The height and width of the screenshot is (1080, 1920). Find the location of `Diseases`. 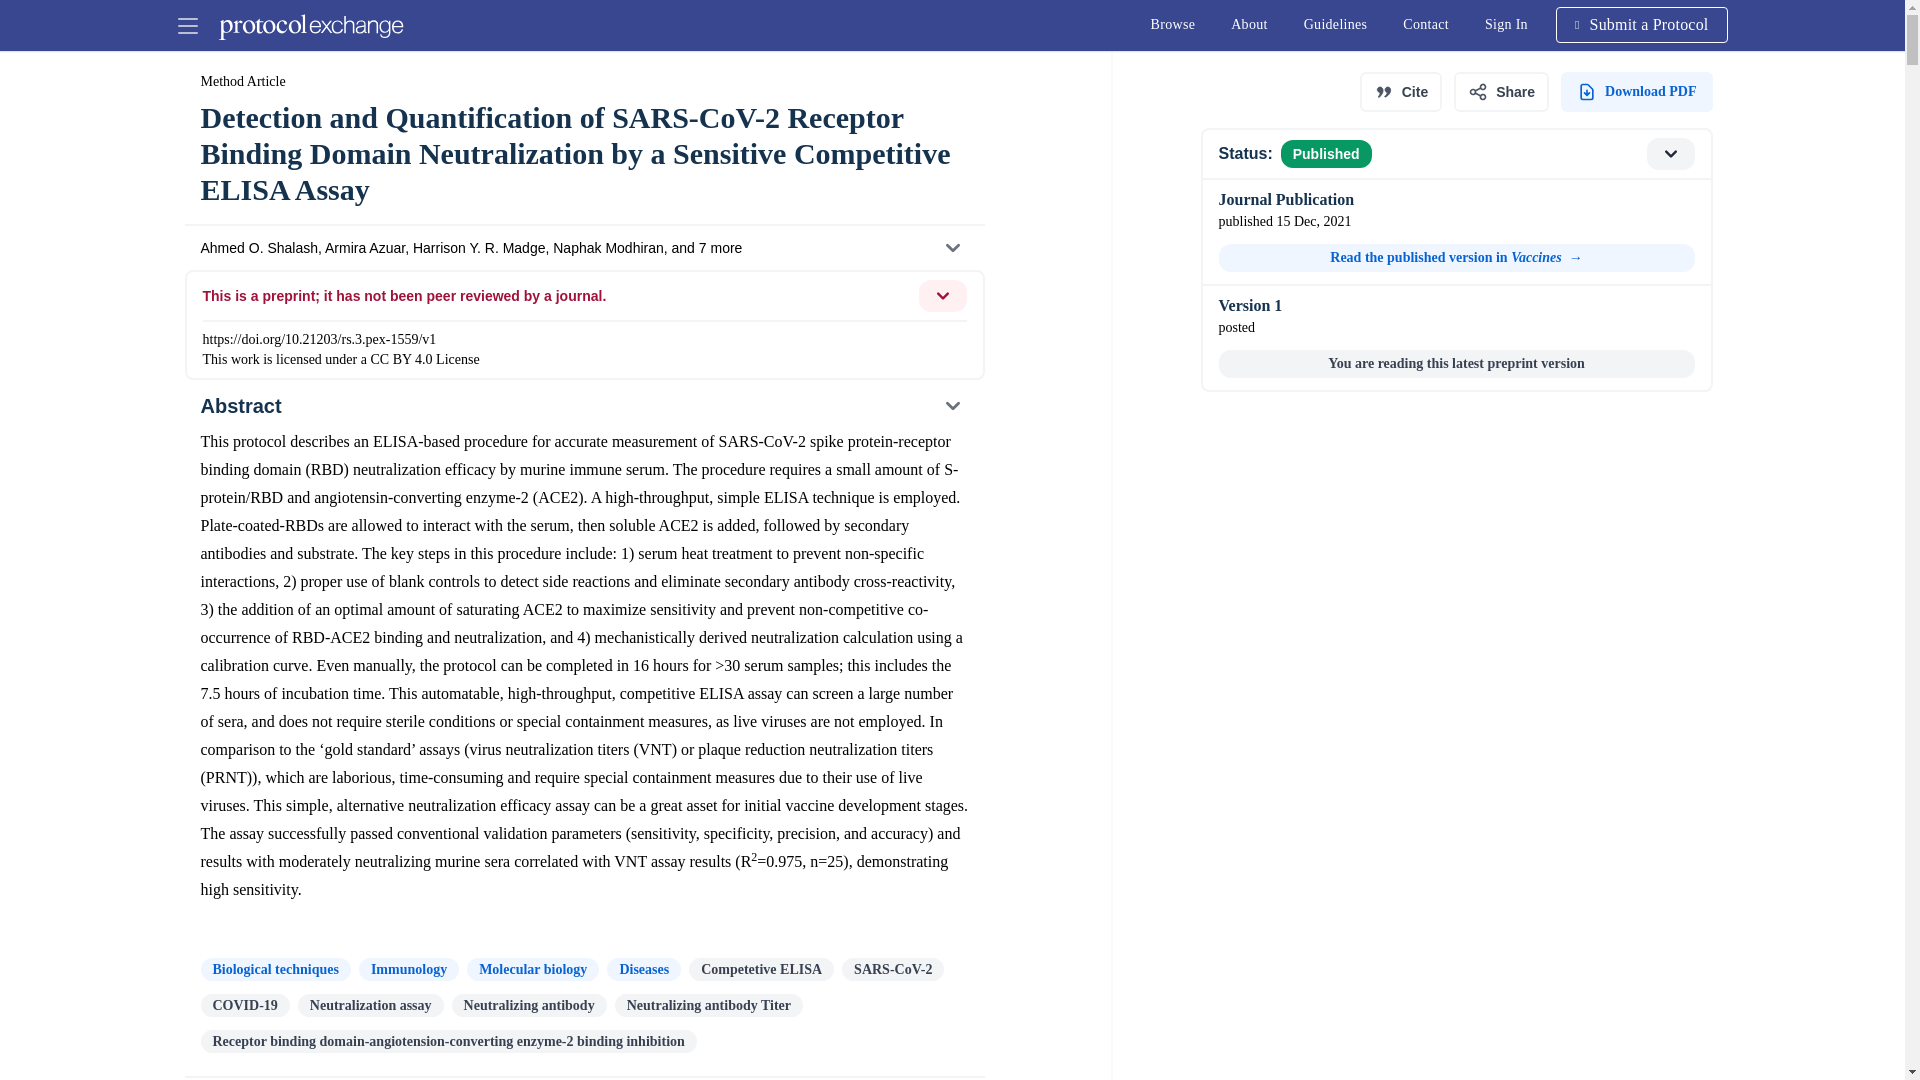

Diseases is located at coordinates (644, 968).